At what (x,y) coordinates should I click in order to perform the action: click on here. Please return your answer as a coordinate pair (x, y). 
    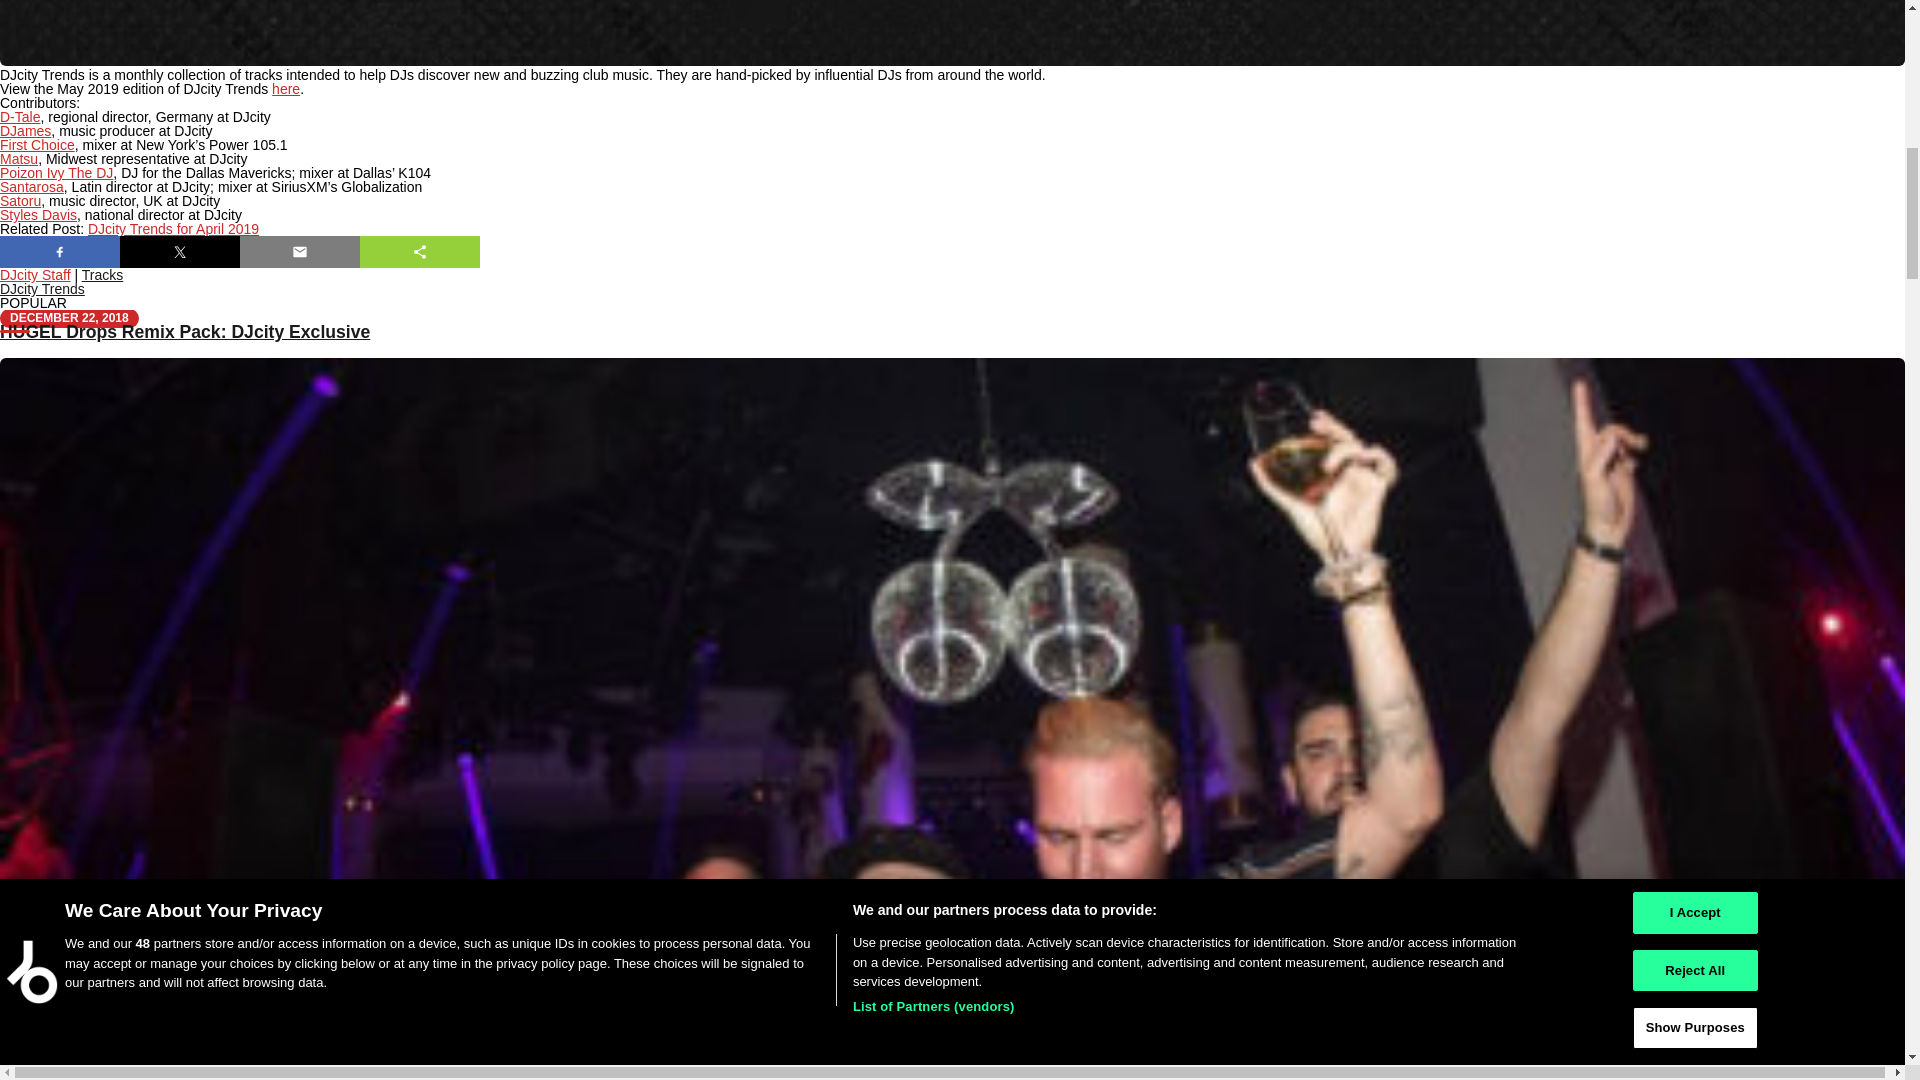
    Looking at the image, I should click on (286, 89).